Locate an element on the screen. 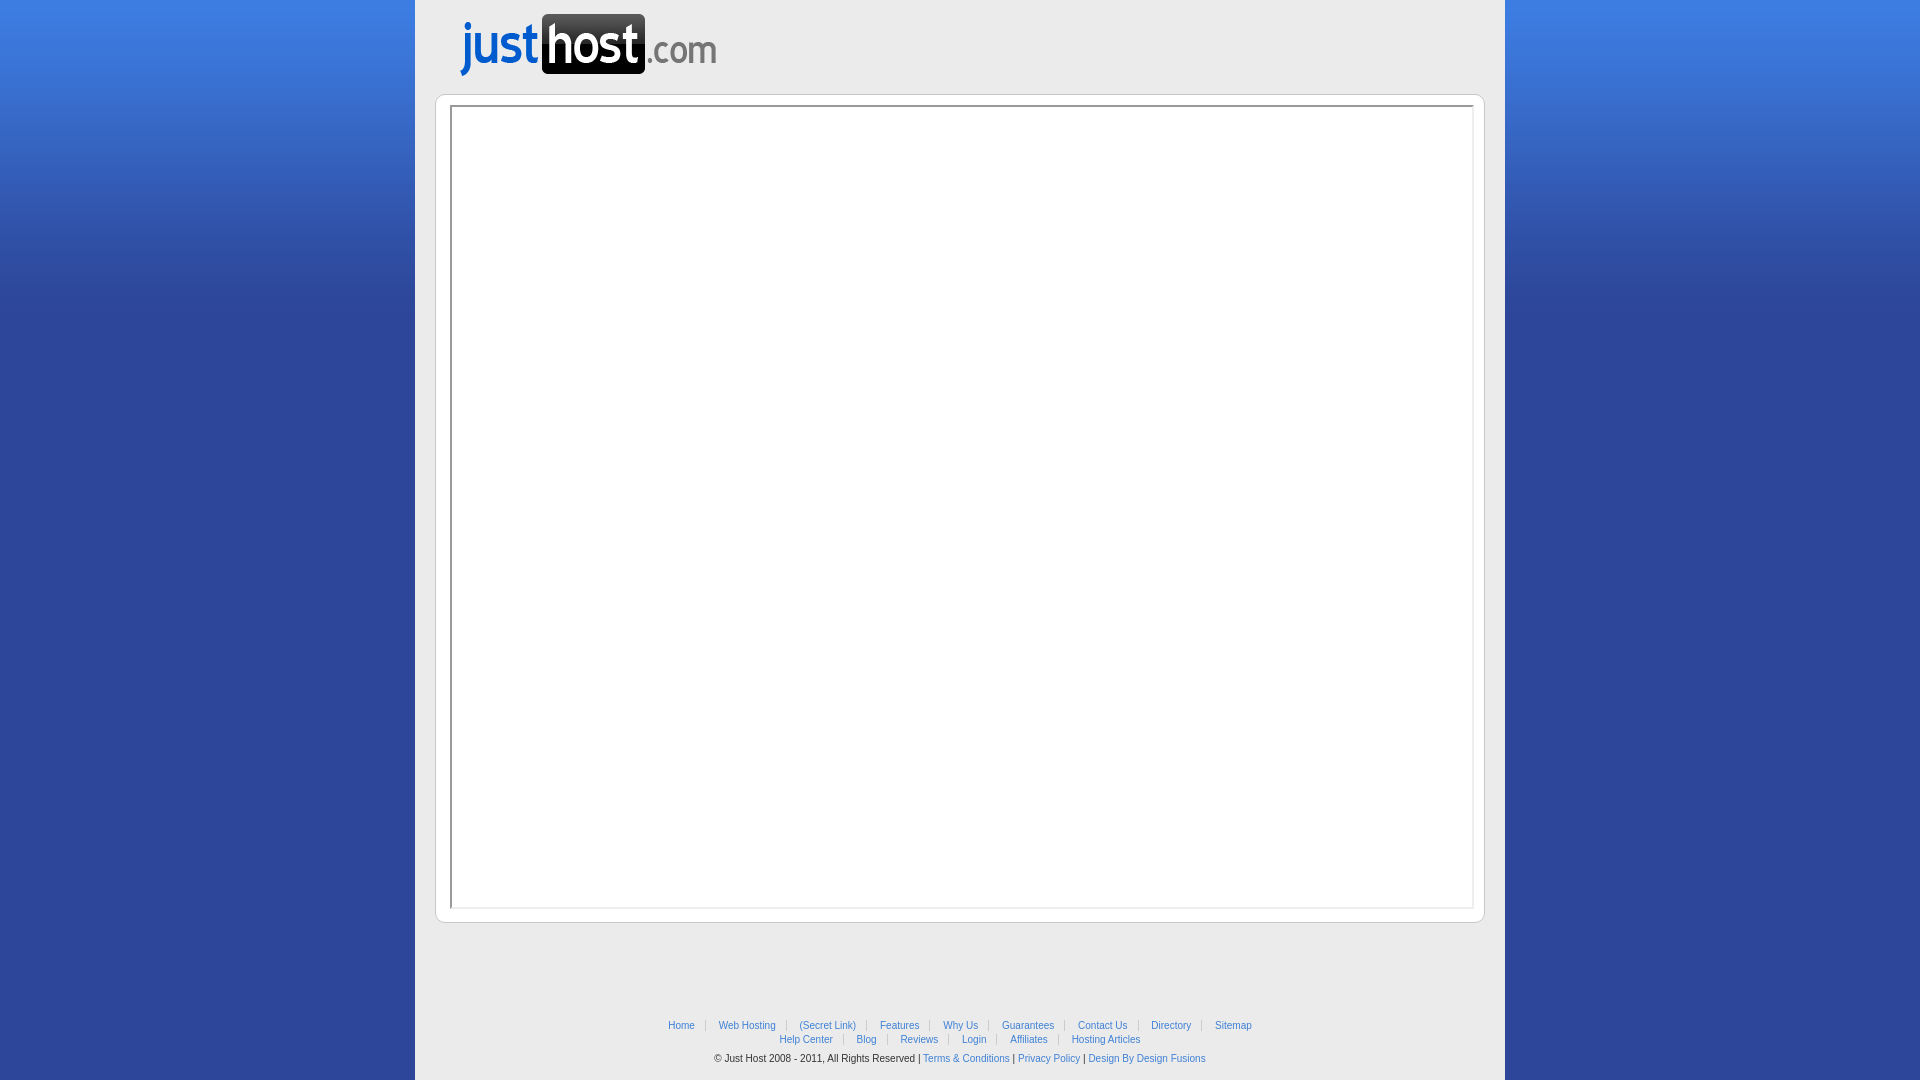 The width and height of the screenshot is (1920, 1080). Sitemap is located at coordinates (1234, 1026).